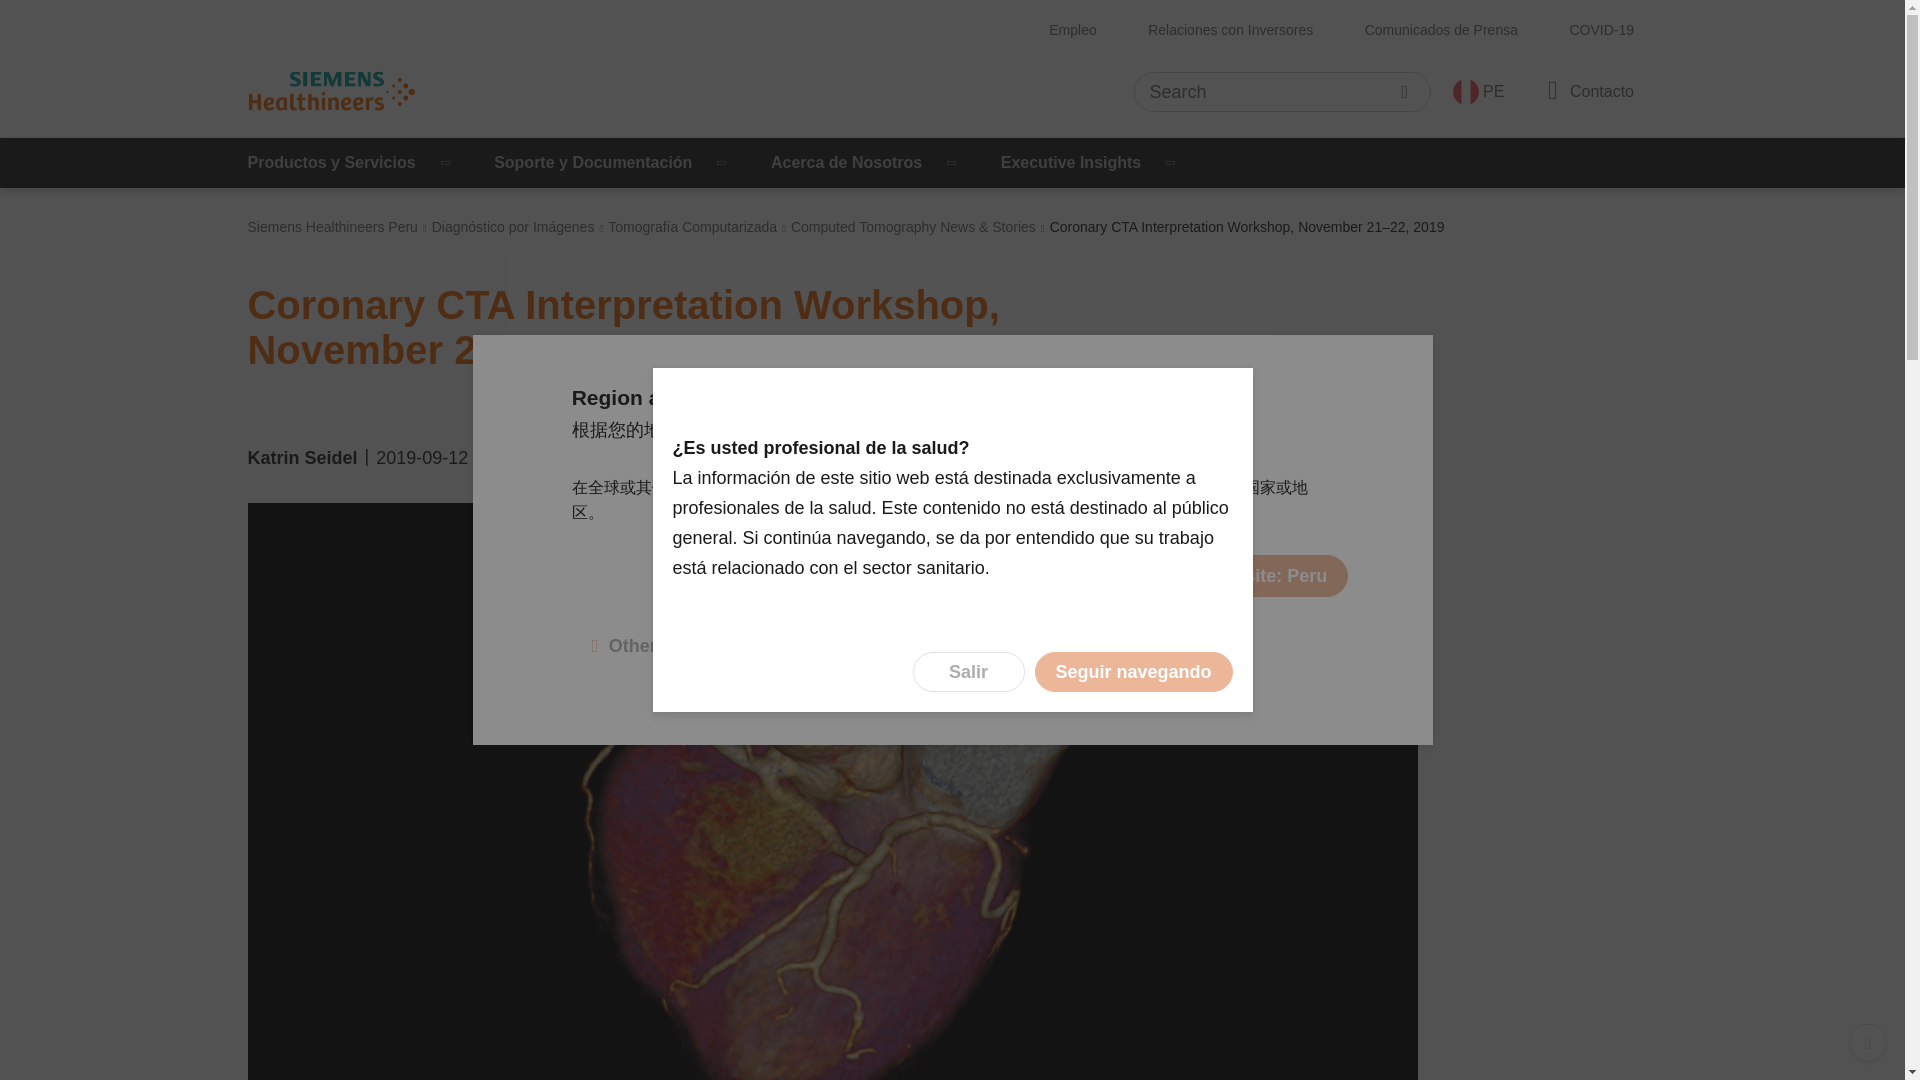  Describe the element at coordinates (1442, 30) in the screenshot. I see `Comunicados de Prensa` at that location.